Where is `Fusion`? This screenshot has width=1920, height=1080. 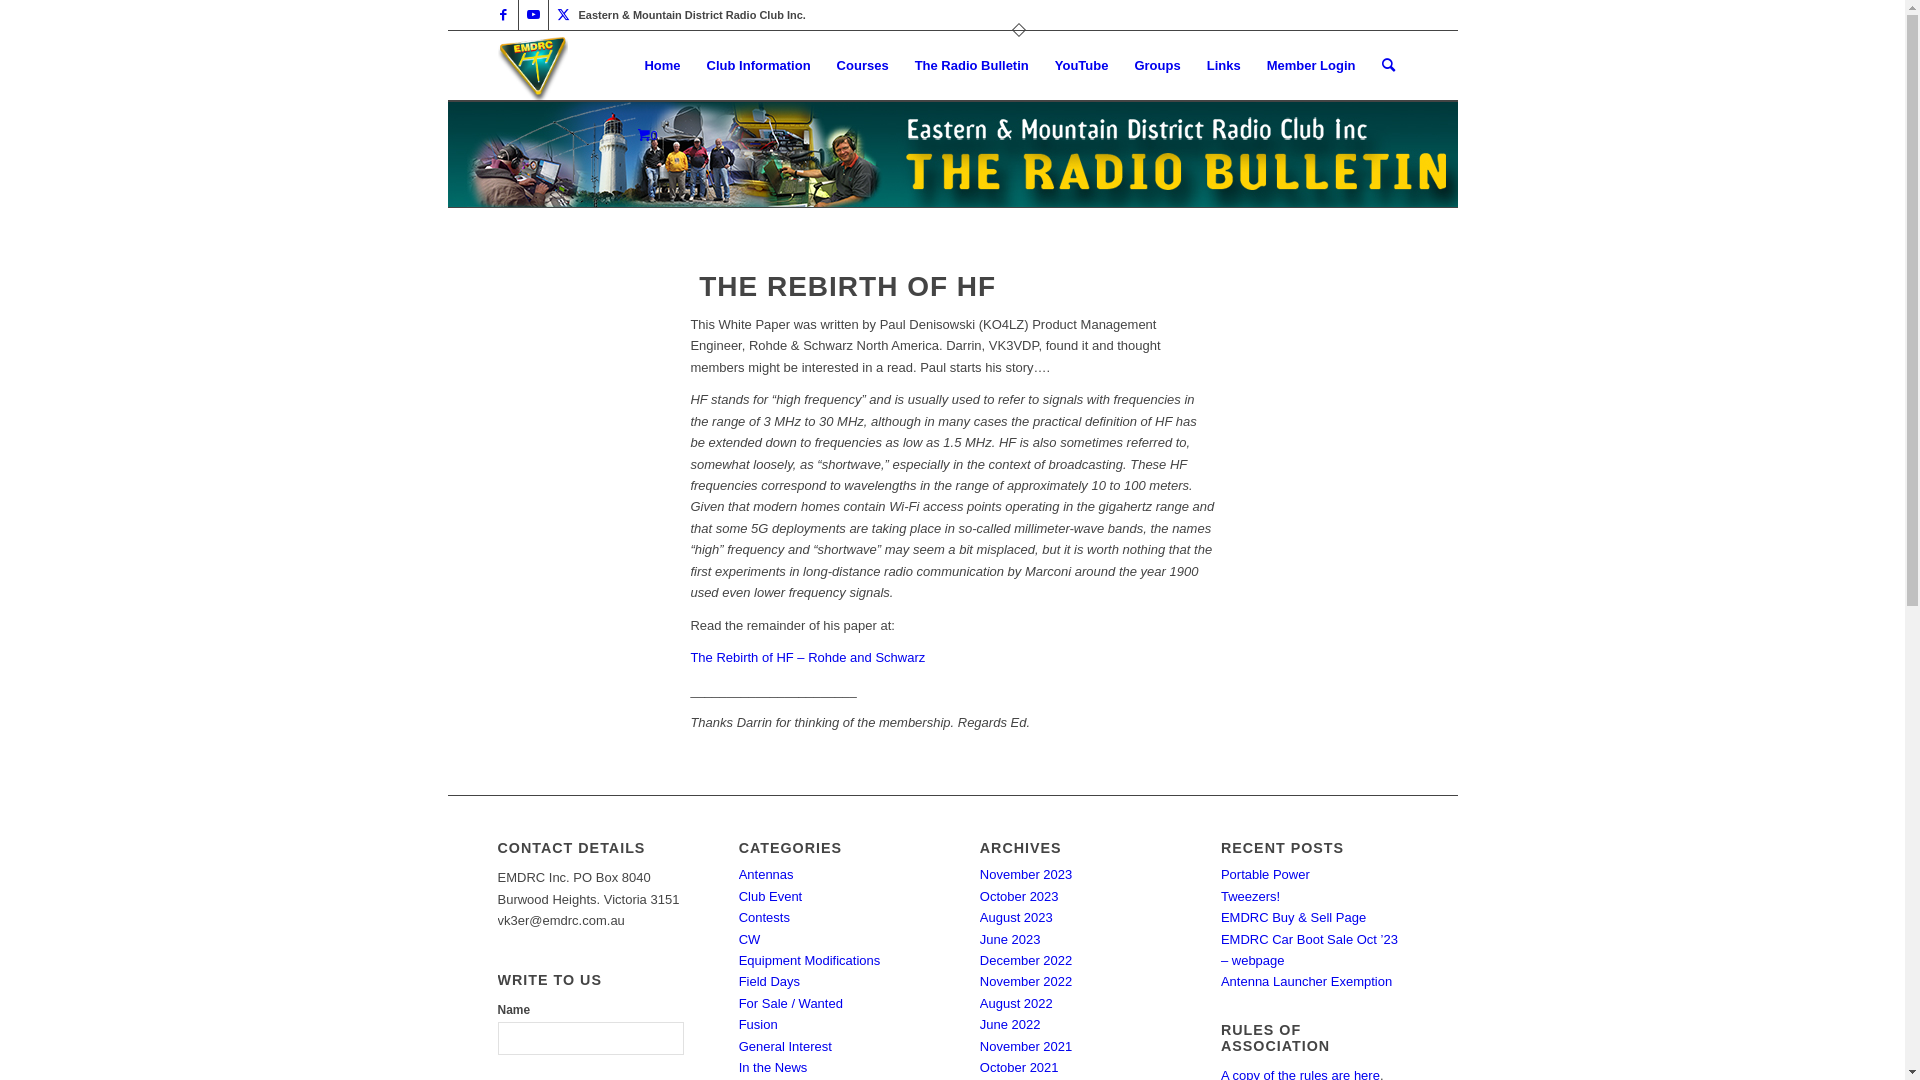
Fusion is located at coordinates (758, 1024).